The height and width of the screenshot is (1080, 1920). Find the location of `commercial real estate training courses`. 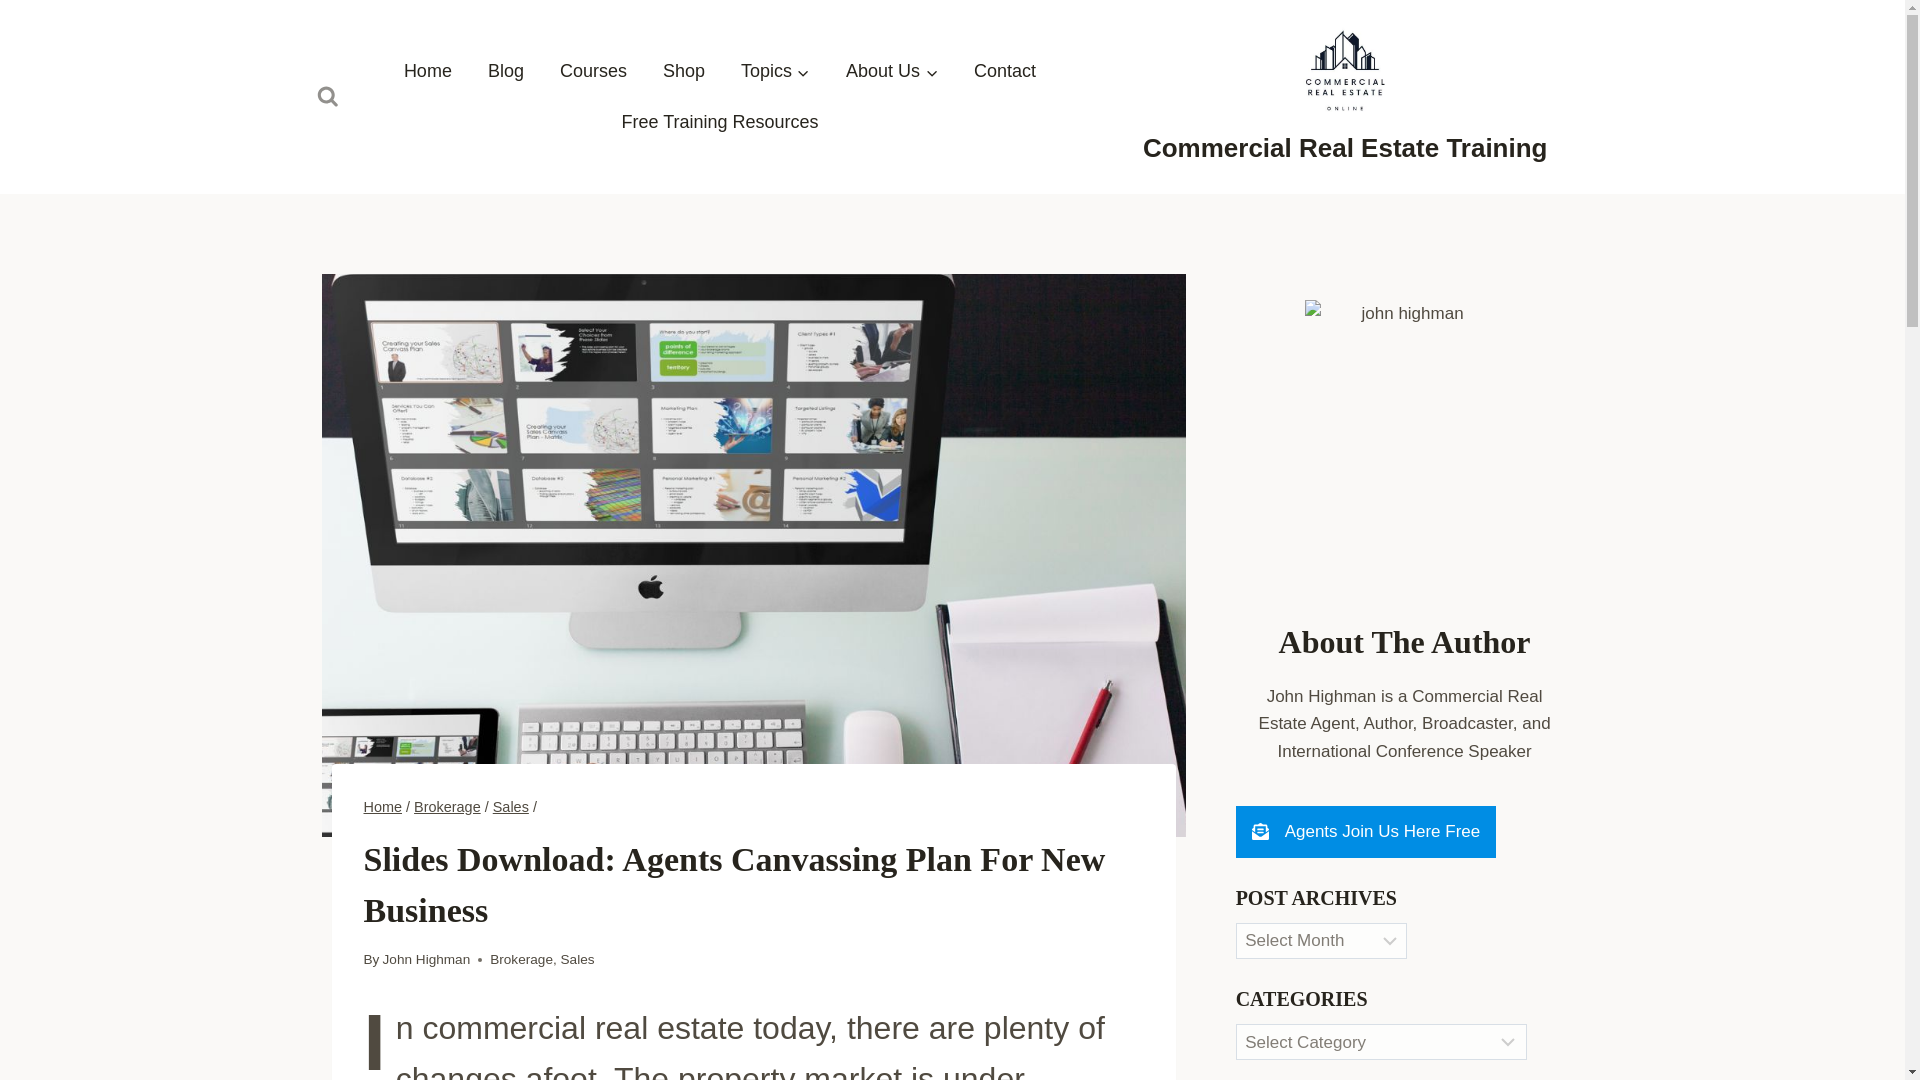

commercial real estate training courses is located at coordinates (593, 72).